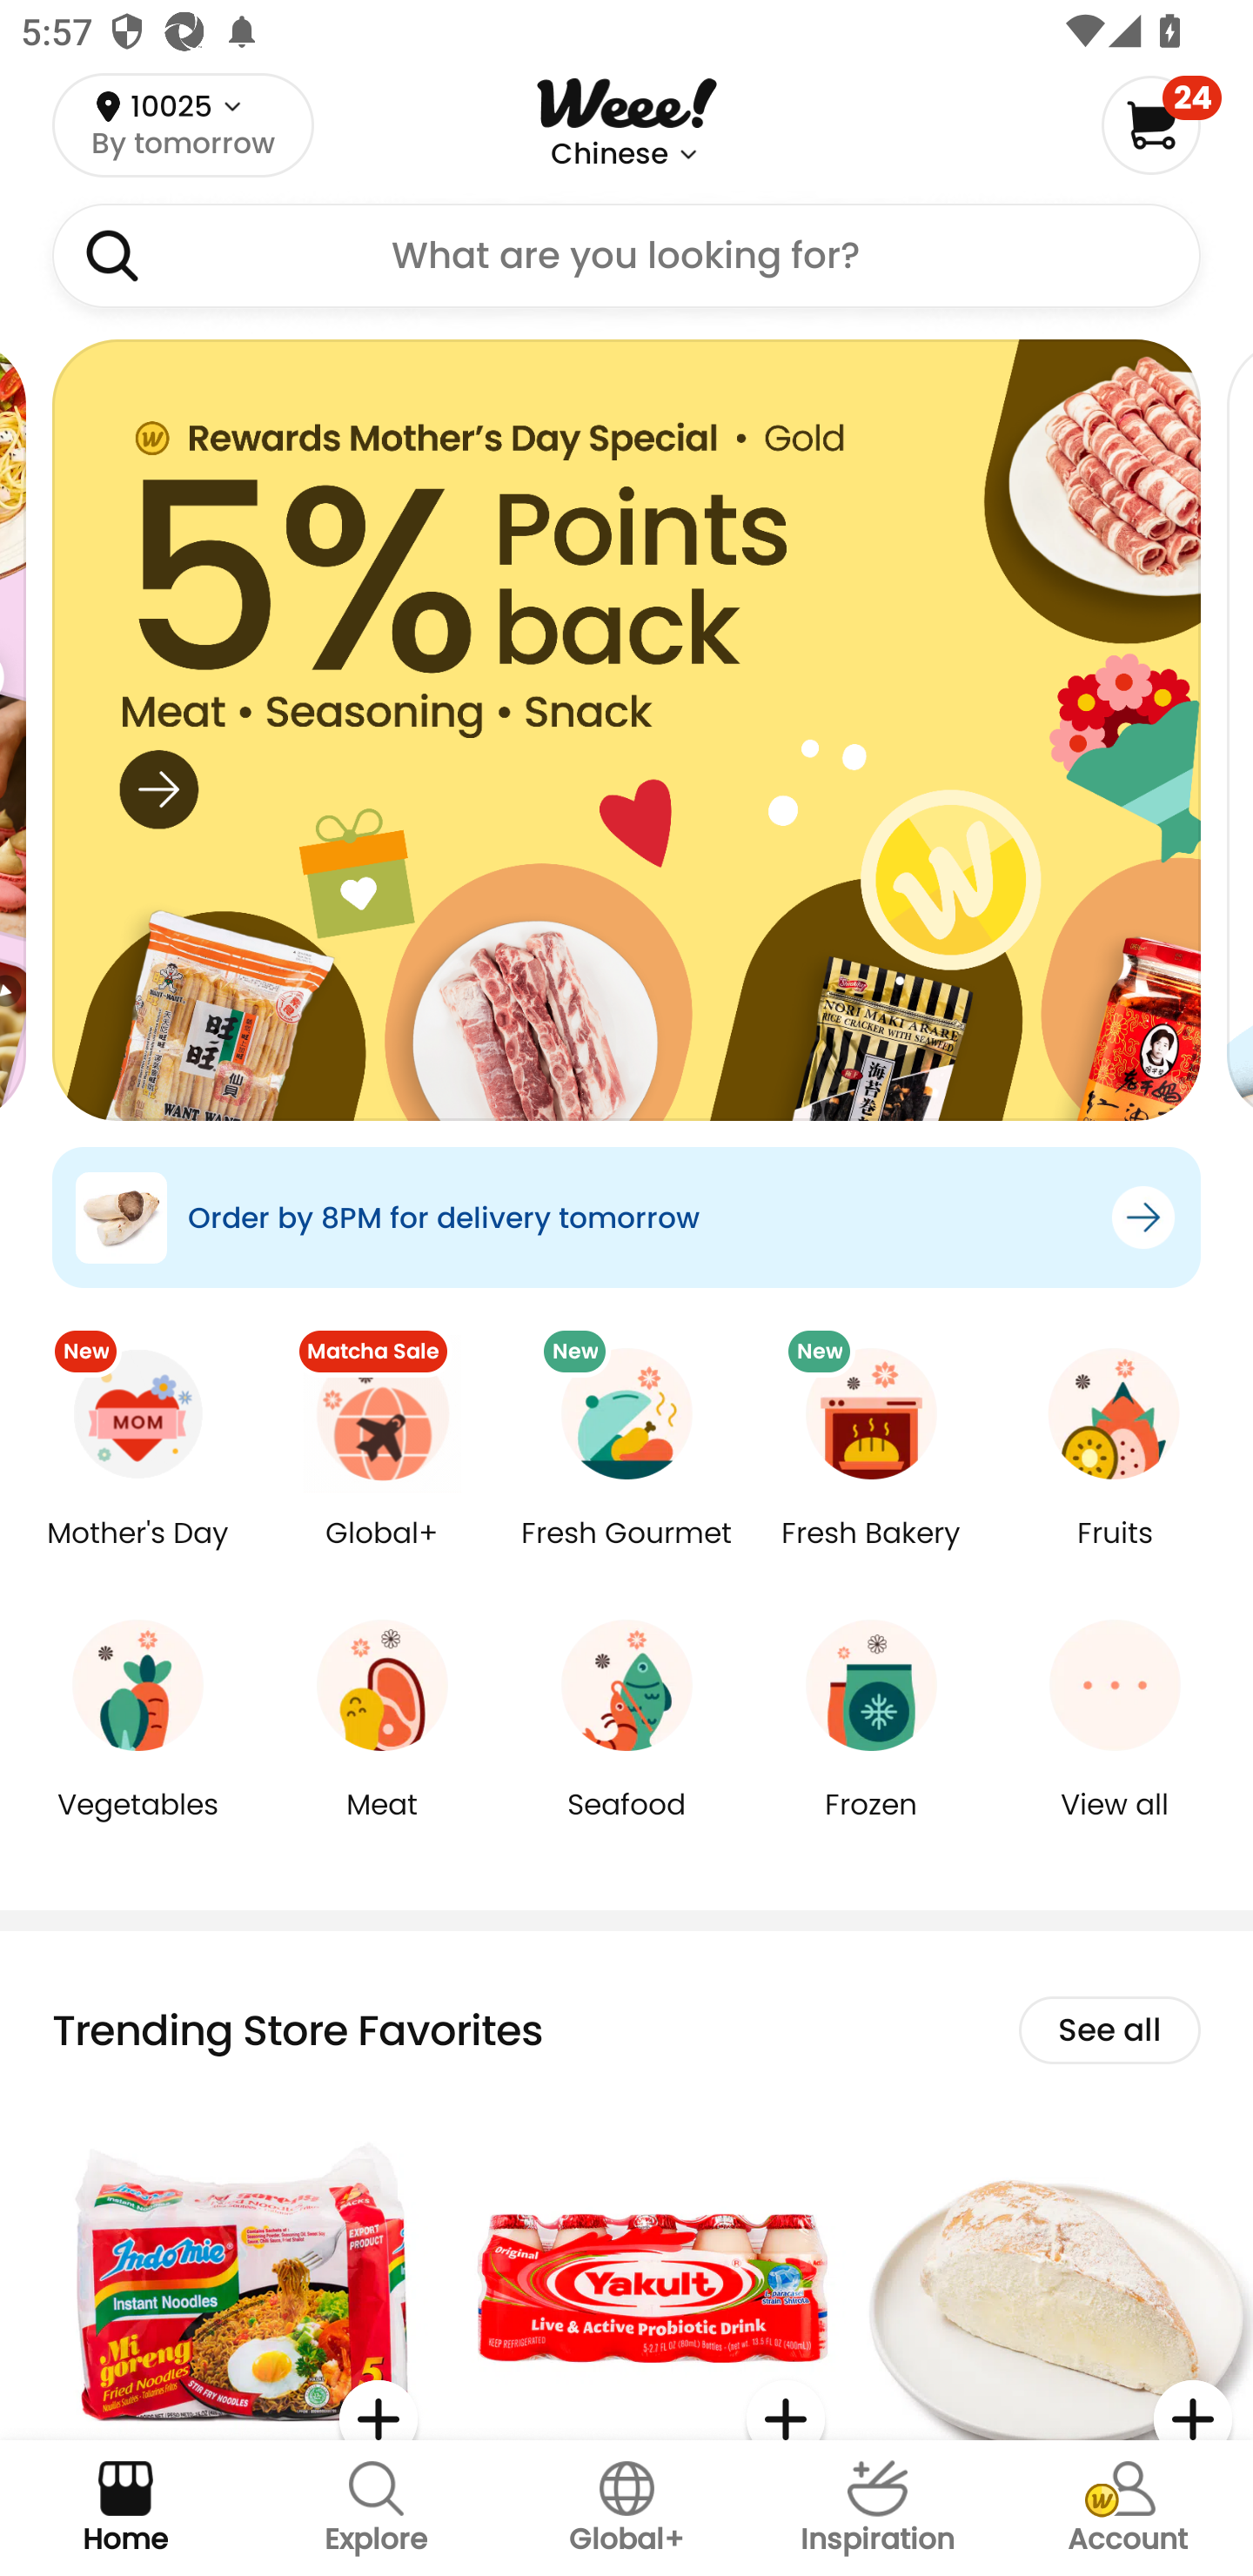 Image resolution: width=1253 pixels, height=2576 pixels. I want to click on Global+, so click(383, 1554).